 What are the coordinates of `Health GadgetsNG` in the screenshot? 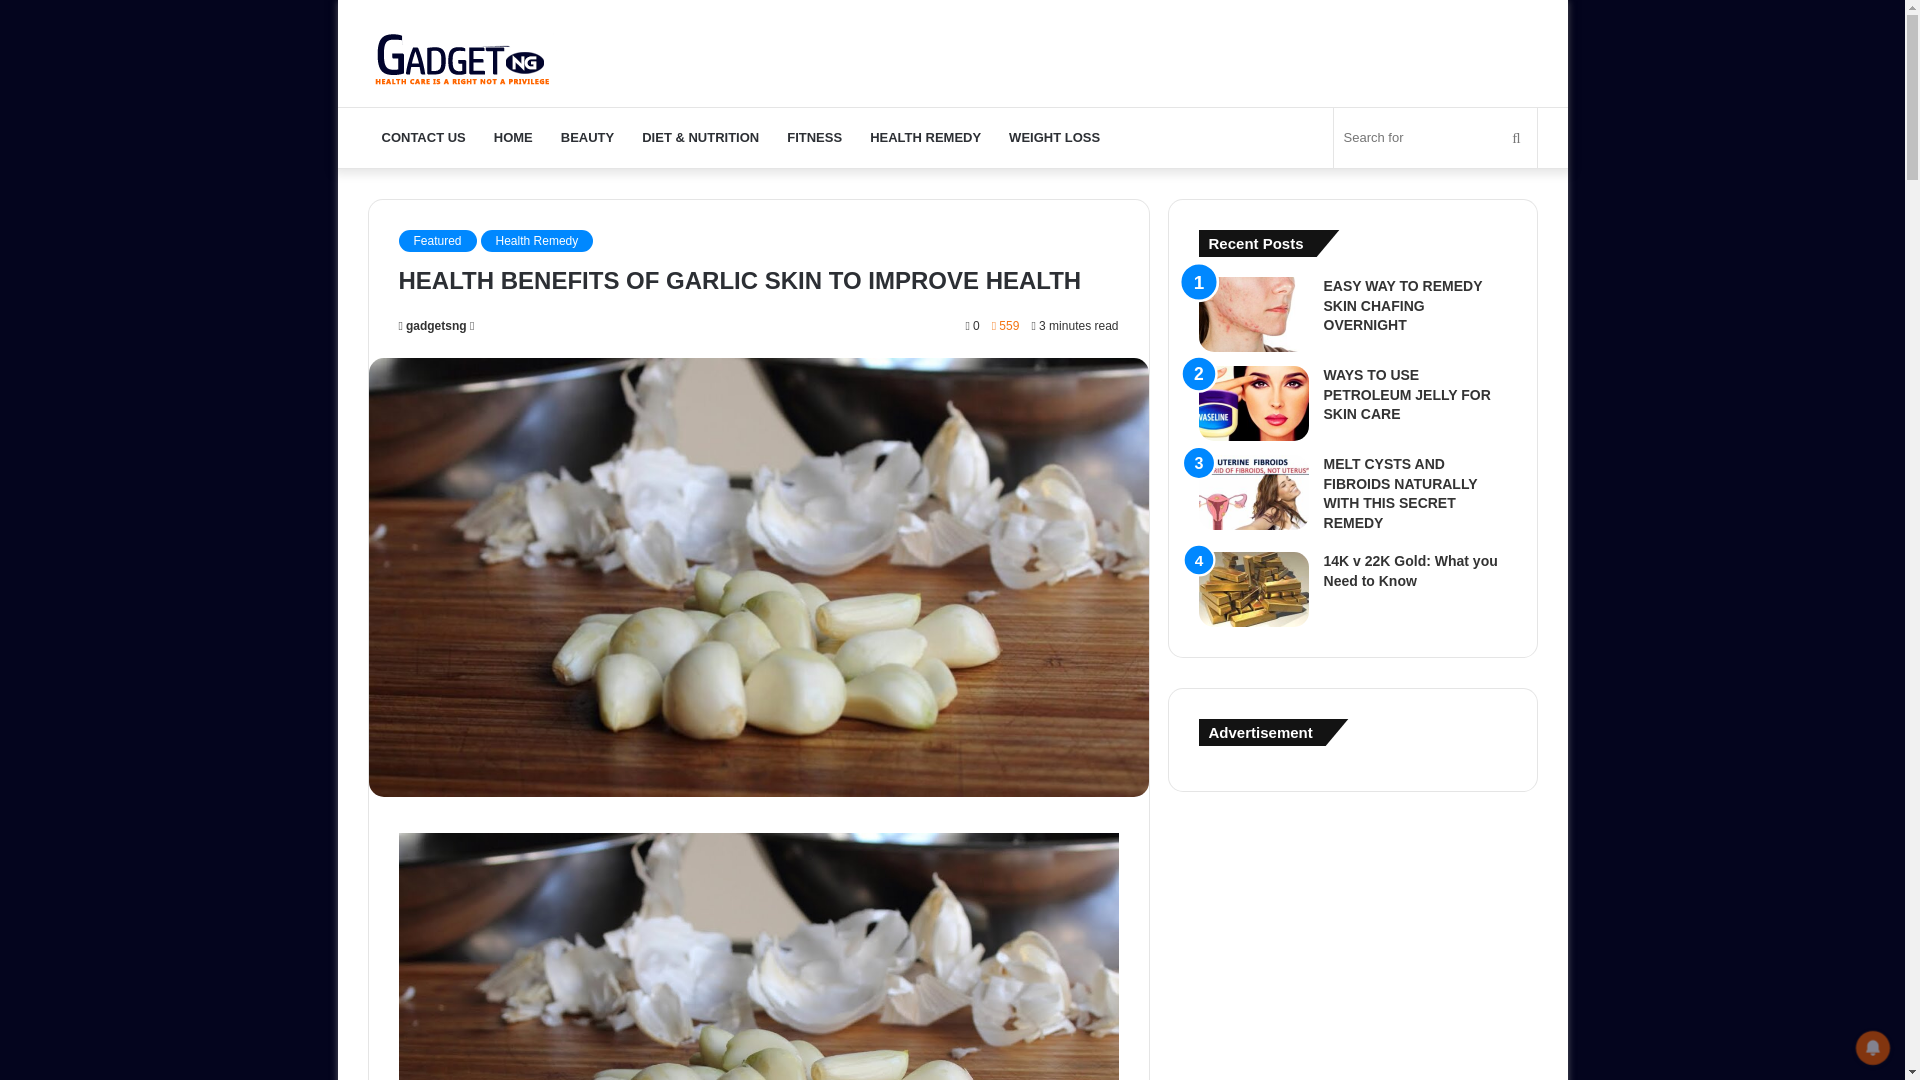 It's located at (463, 53).